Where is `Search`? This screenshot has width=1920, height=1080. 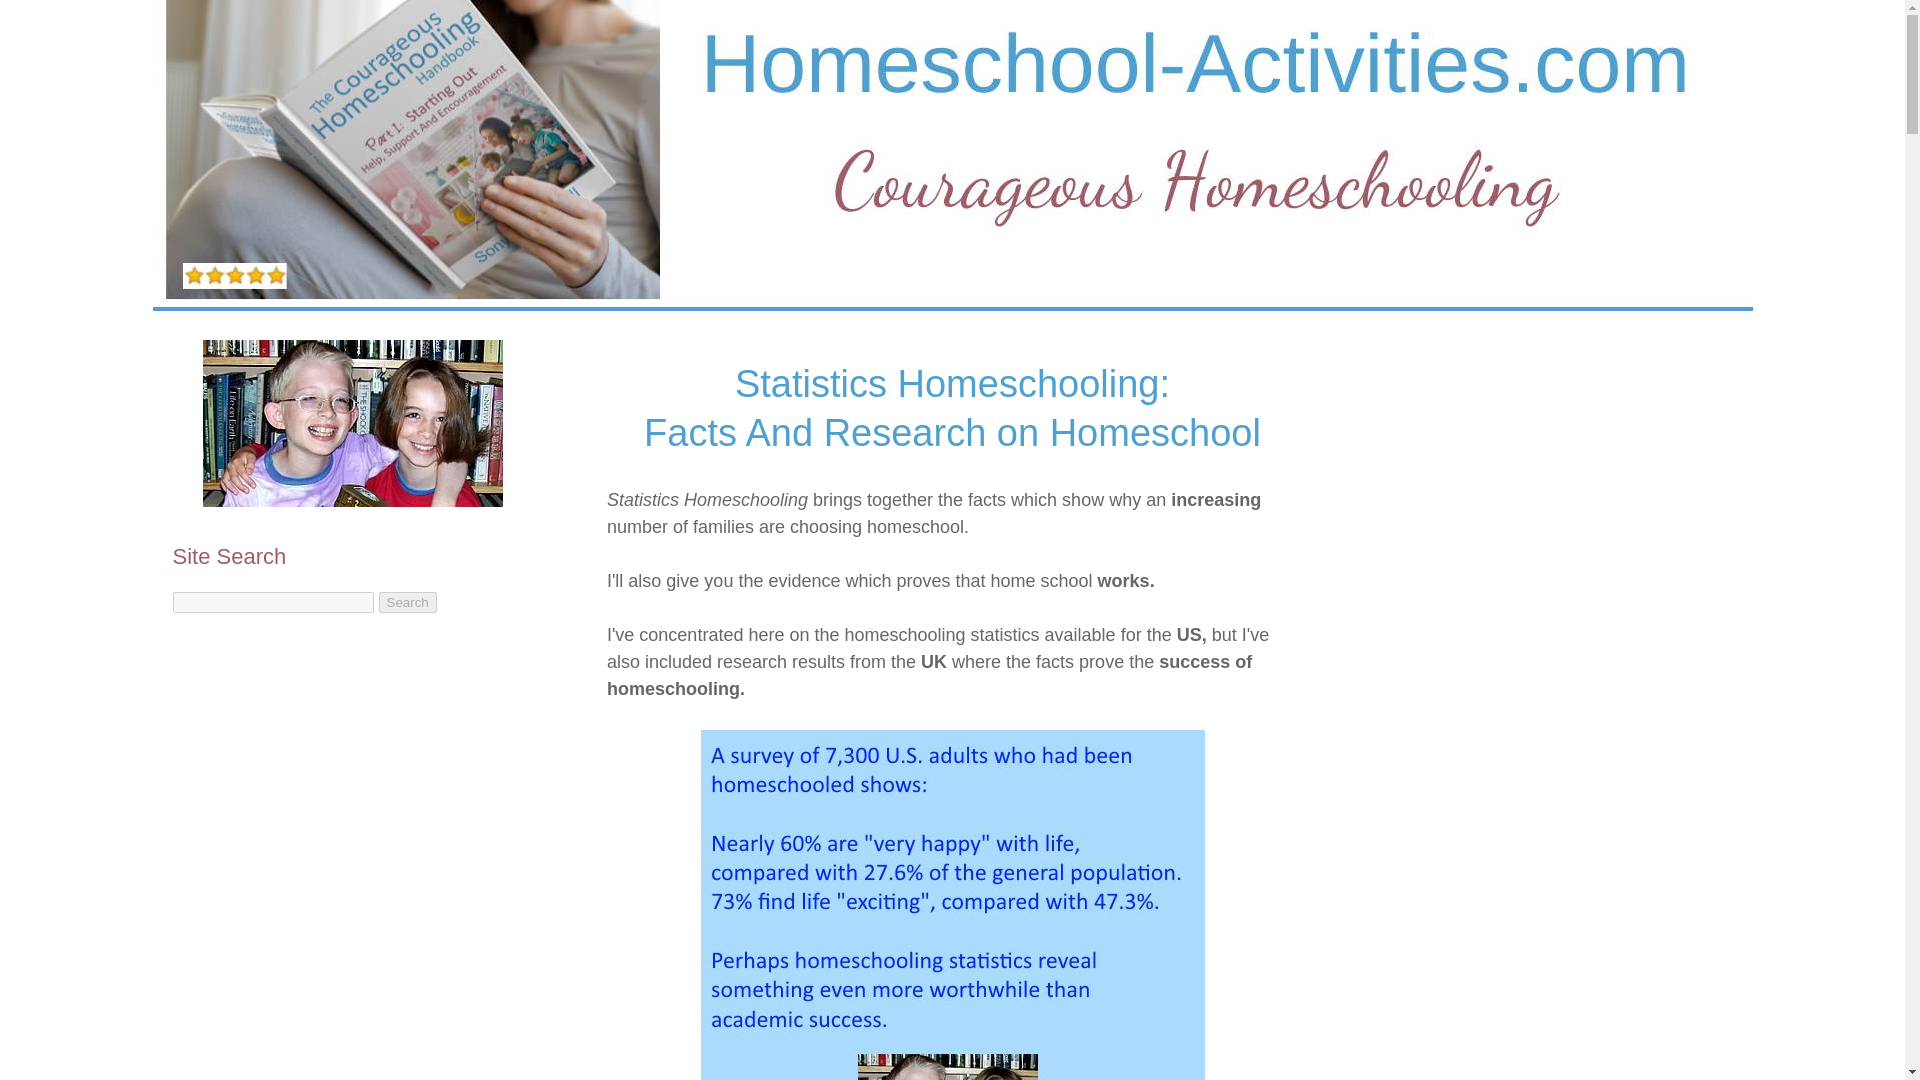
Search is located at coordinates (408, 602).